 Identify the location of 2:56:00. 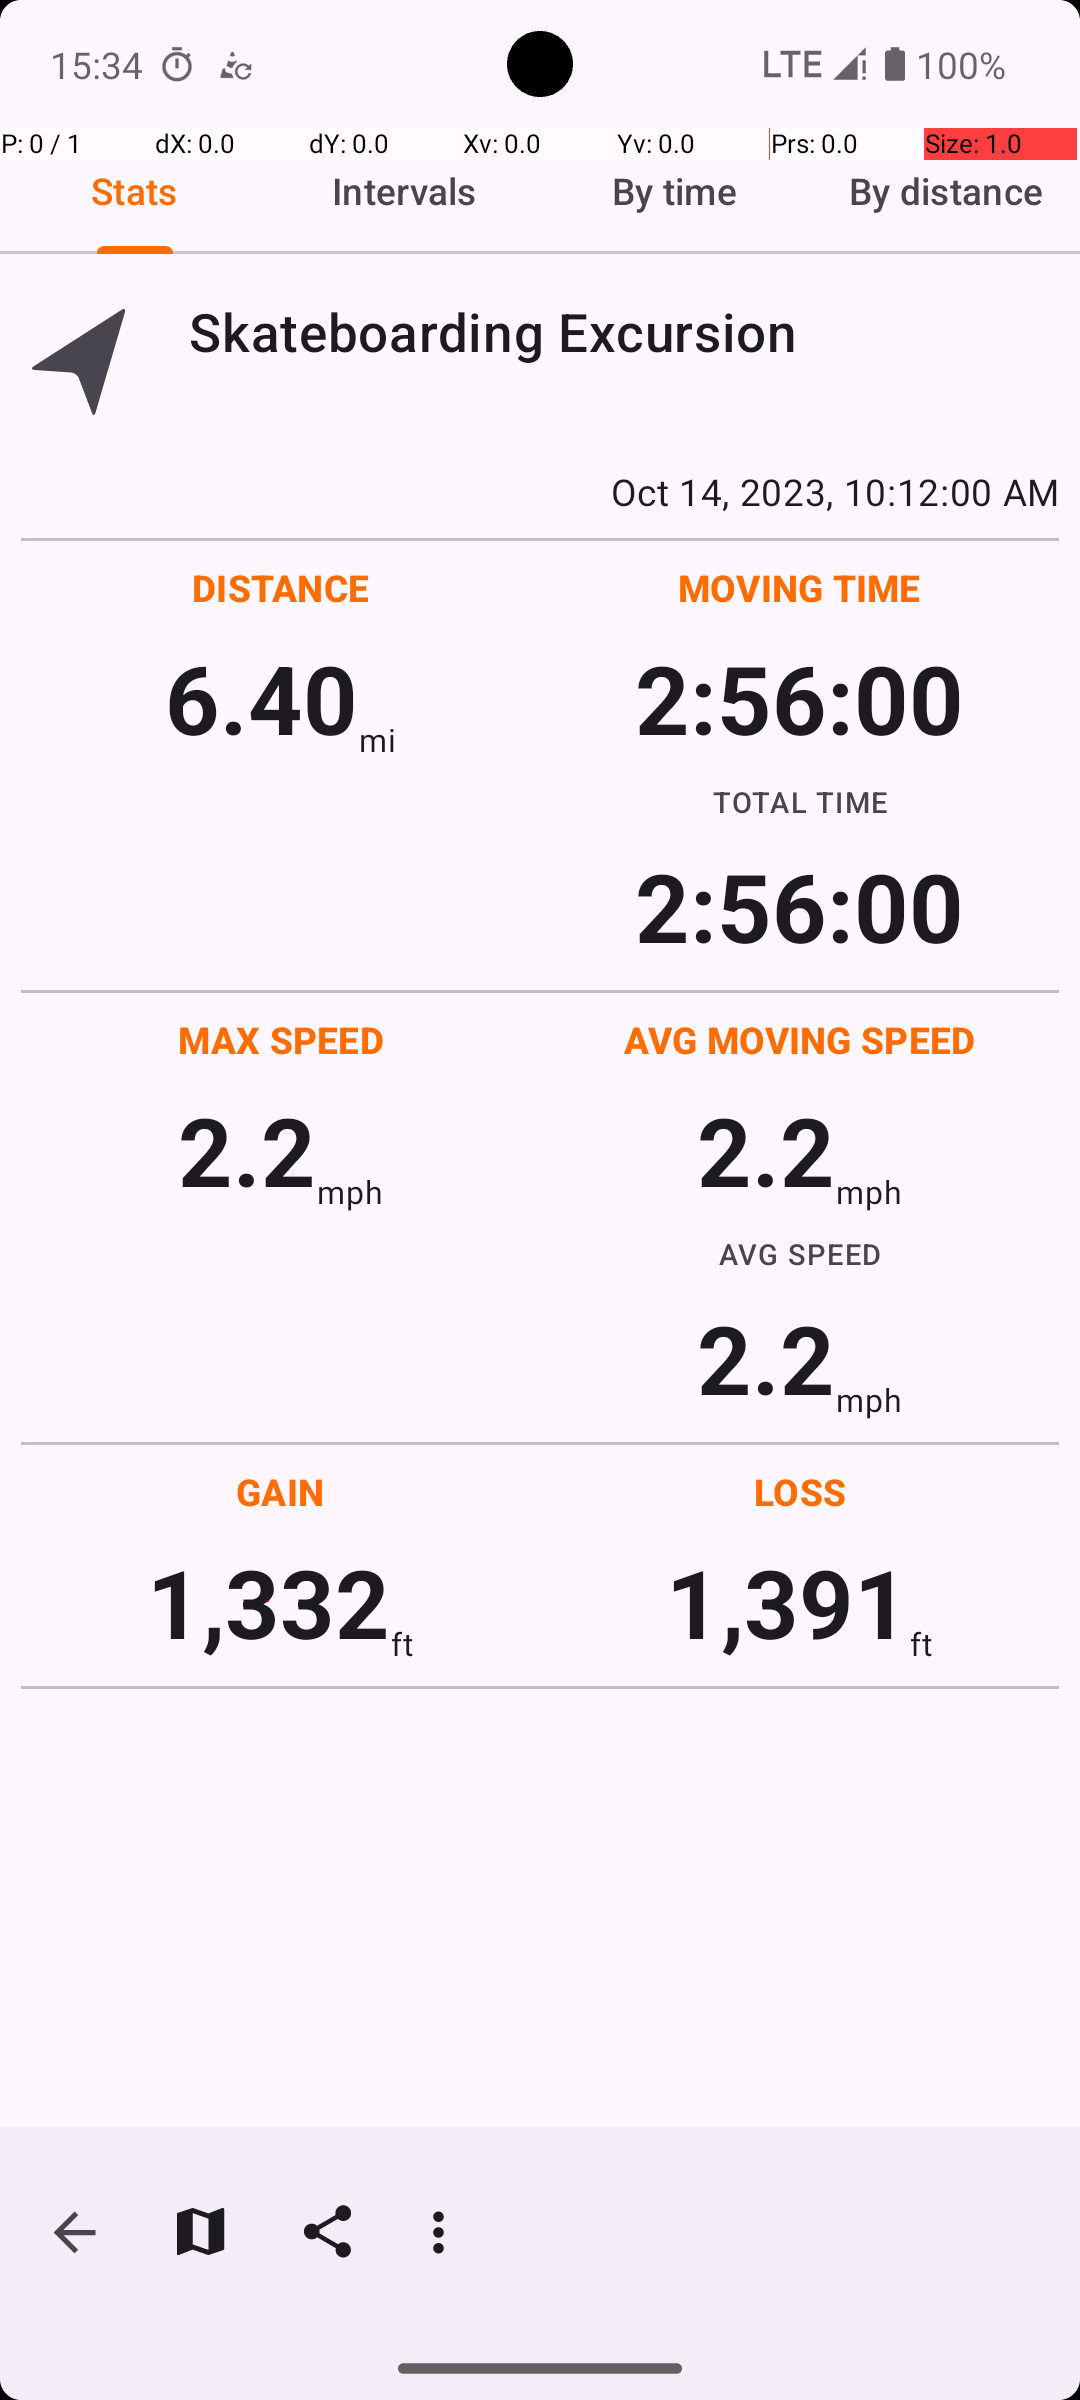
(799, 698).